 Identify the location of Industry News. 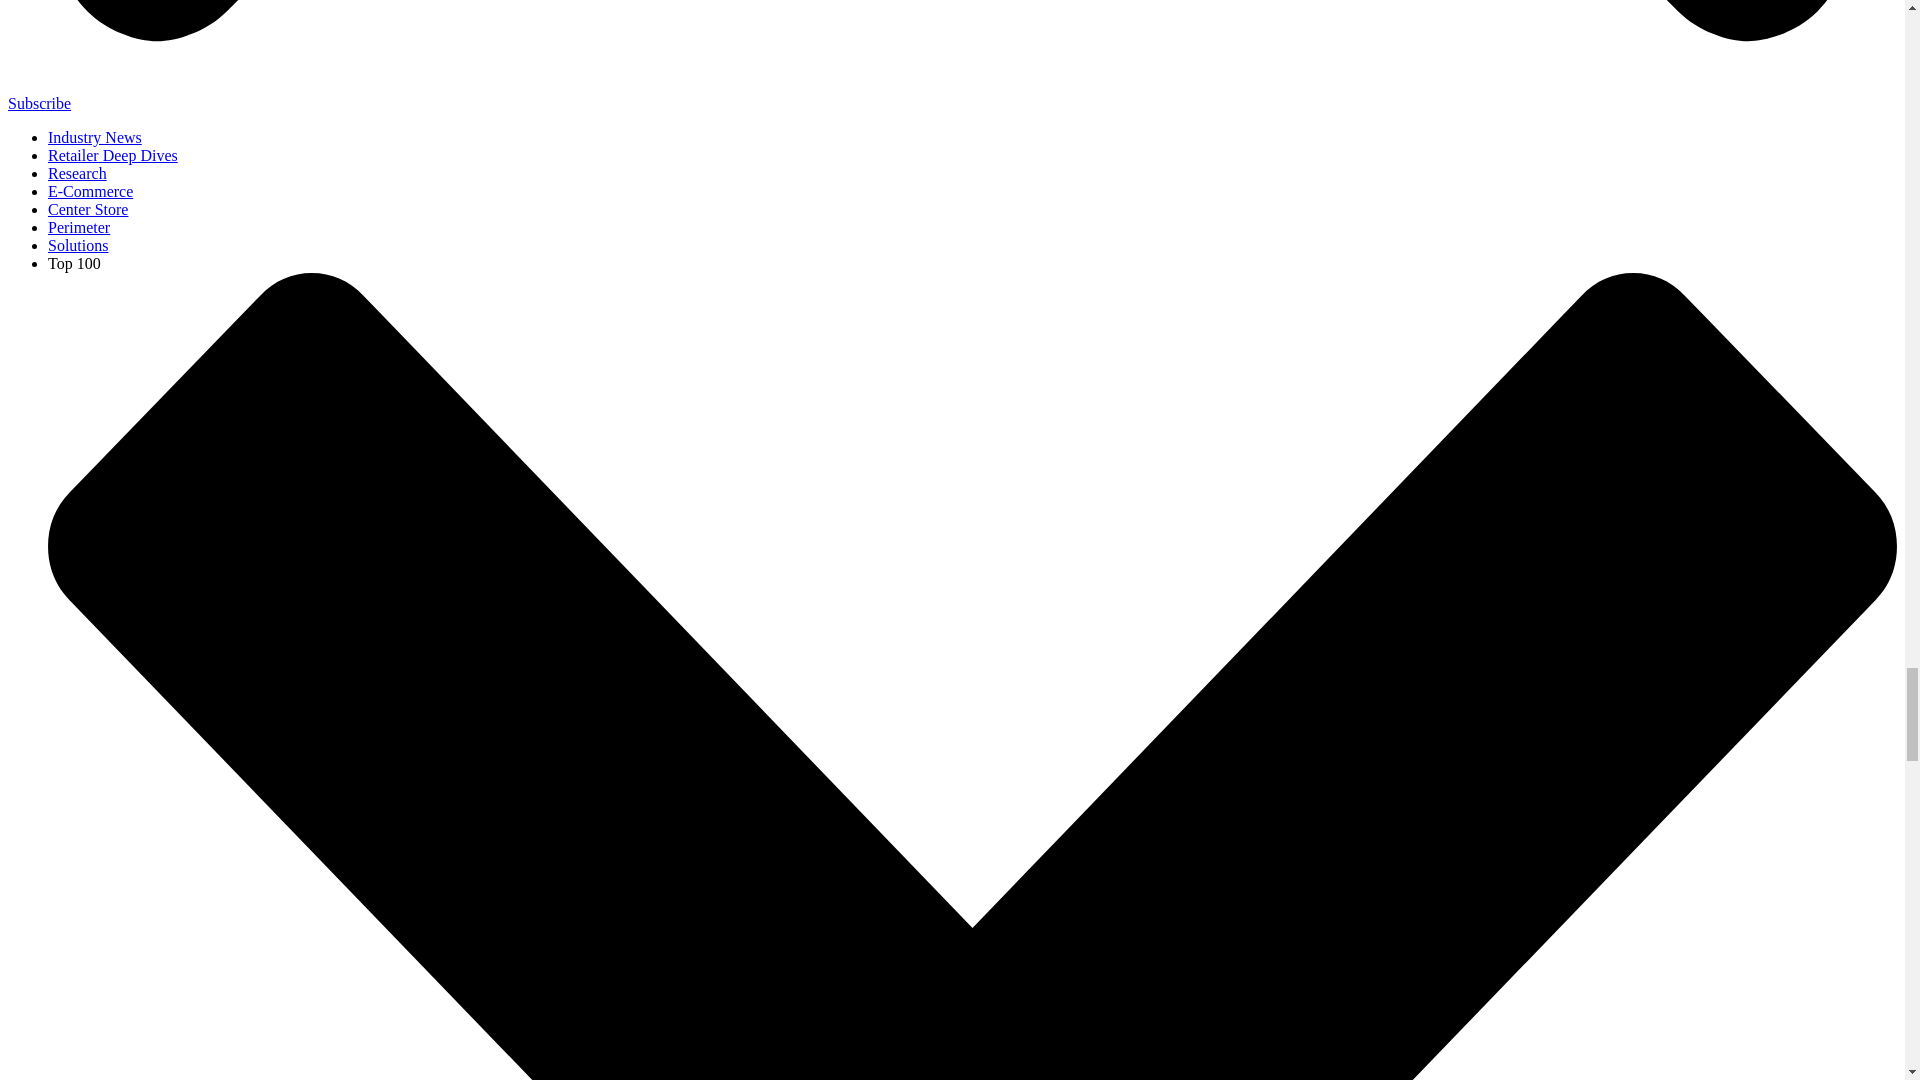
(95, 136).